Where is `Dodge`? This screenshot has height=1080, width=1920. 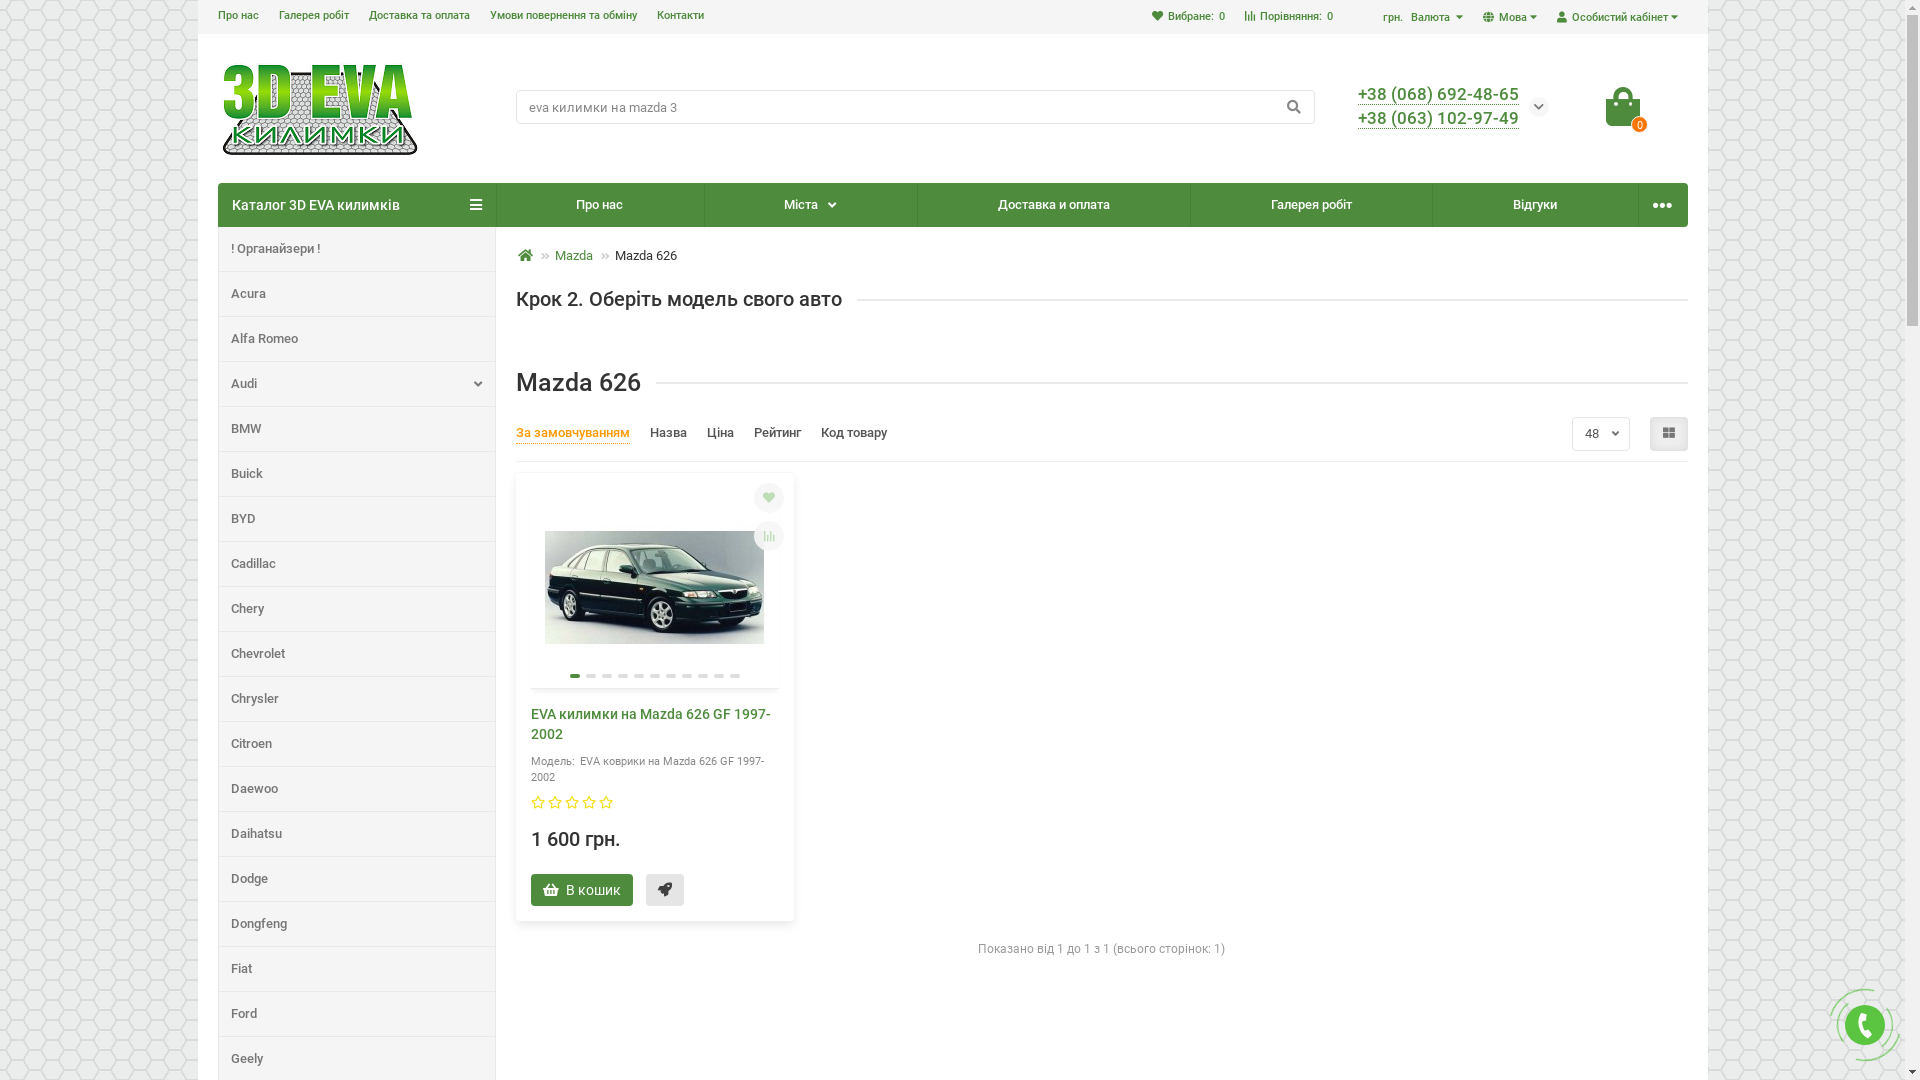
Dodge is located at coordinates (356, 879).